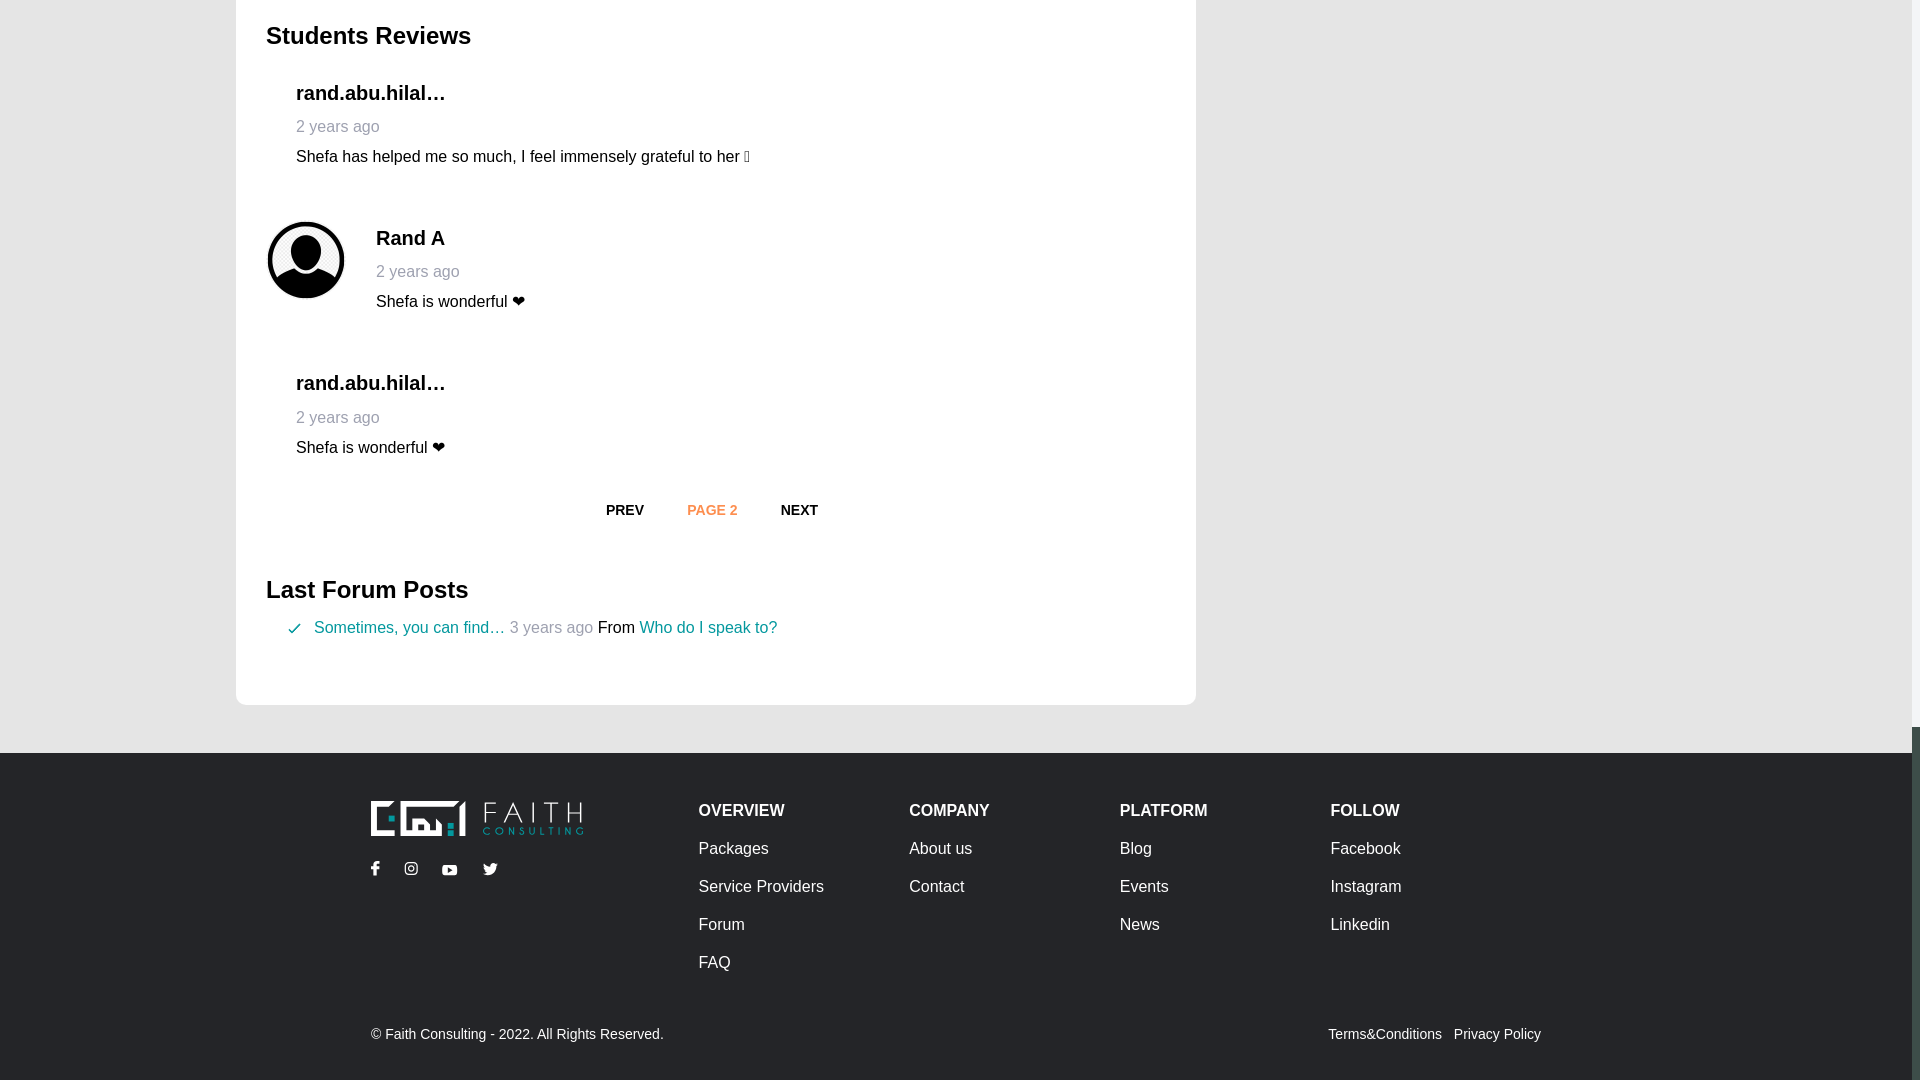  What do you see at coordinates (624, 510) in the screenshot?
I see `Go to previous page` at bounding box center [624, 510].